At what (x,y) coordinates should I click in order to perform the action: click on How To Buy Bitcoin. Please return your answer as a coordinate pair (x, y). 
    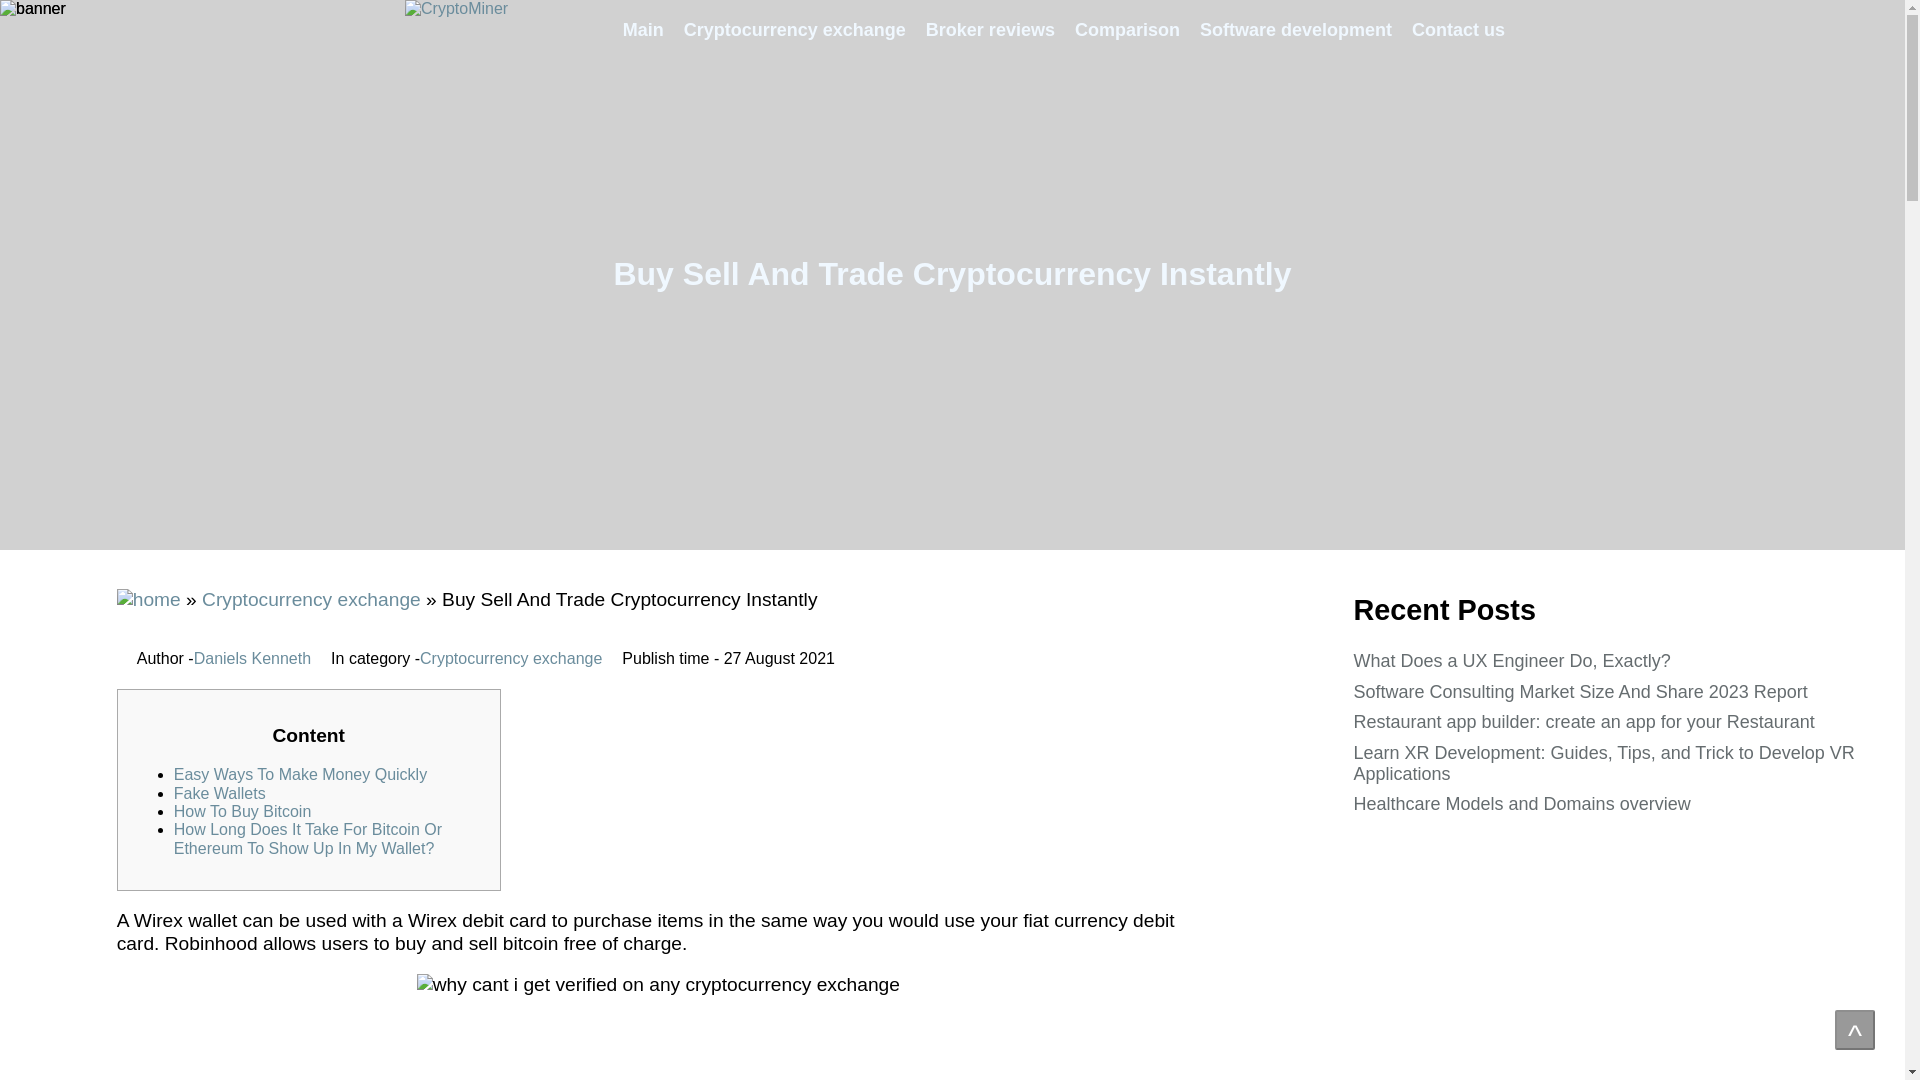
    Looking at the image, I should click on (242, 811).